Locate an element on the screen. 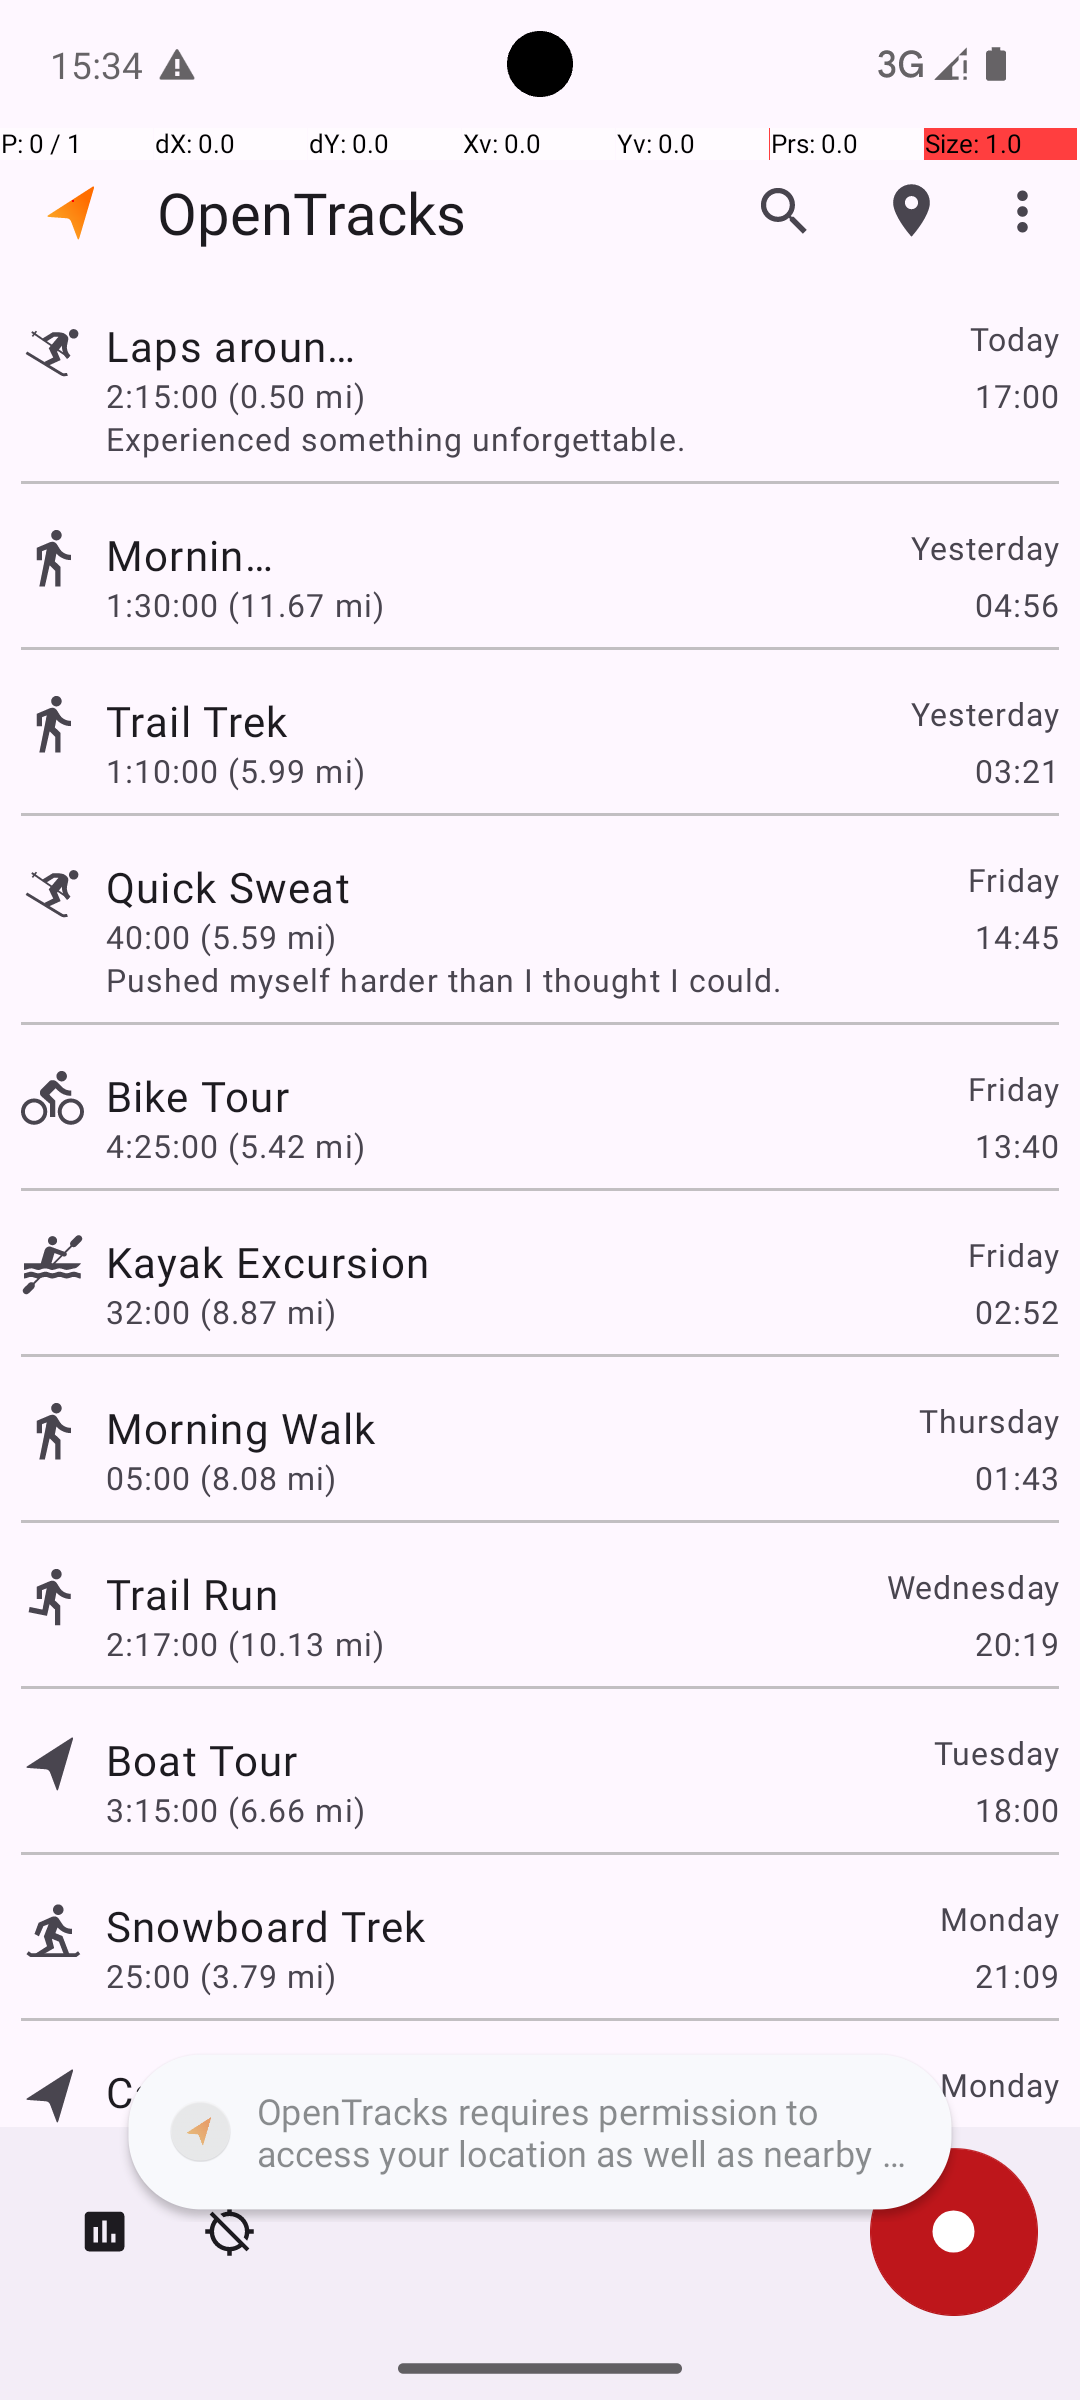 This screenshot has height=2400, width=1080. Yesterday is located at coordinates (984, 548).